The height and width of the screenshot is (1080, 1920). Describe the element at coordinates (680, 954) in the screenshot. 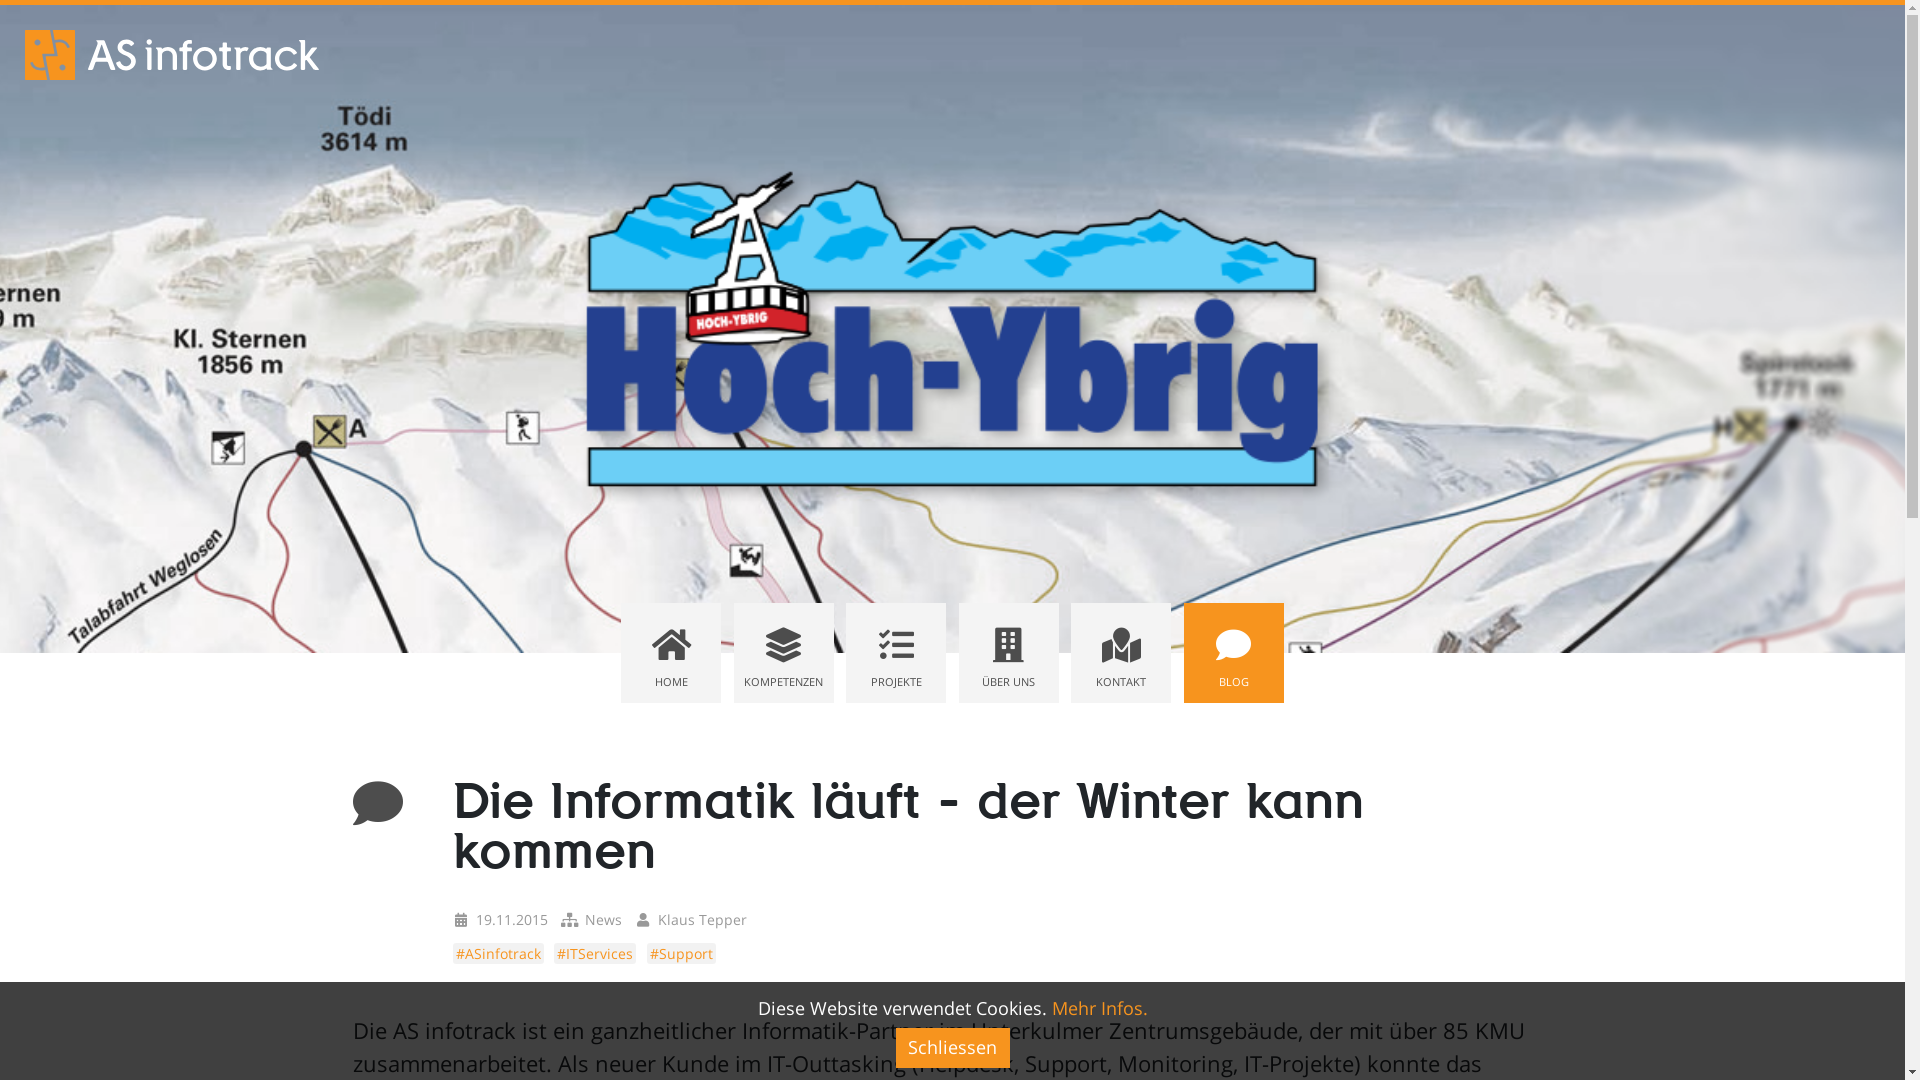

I see `#Support` at that location.